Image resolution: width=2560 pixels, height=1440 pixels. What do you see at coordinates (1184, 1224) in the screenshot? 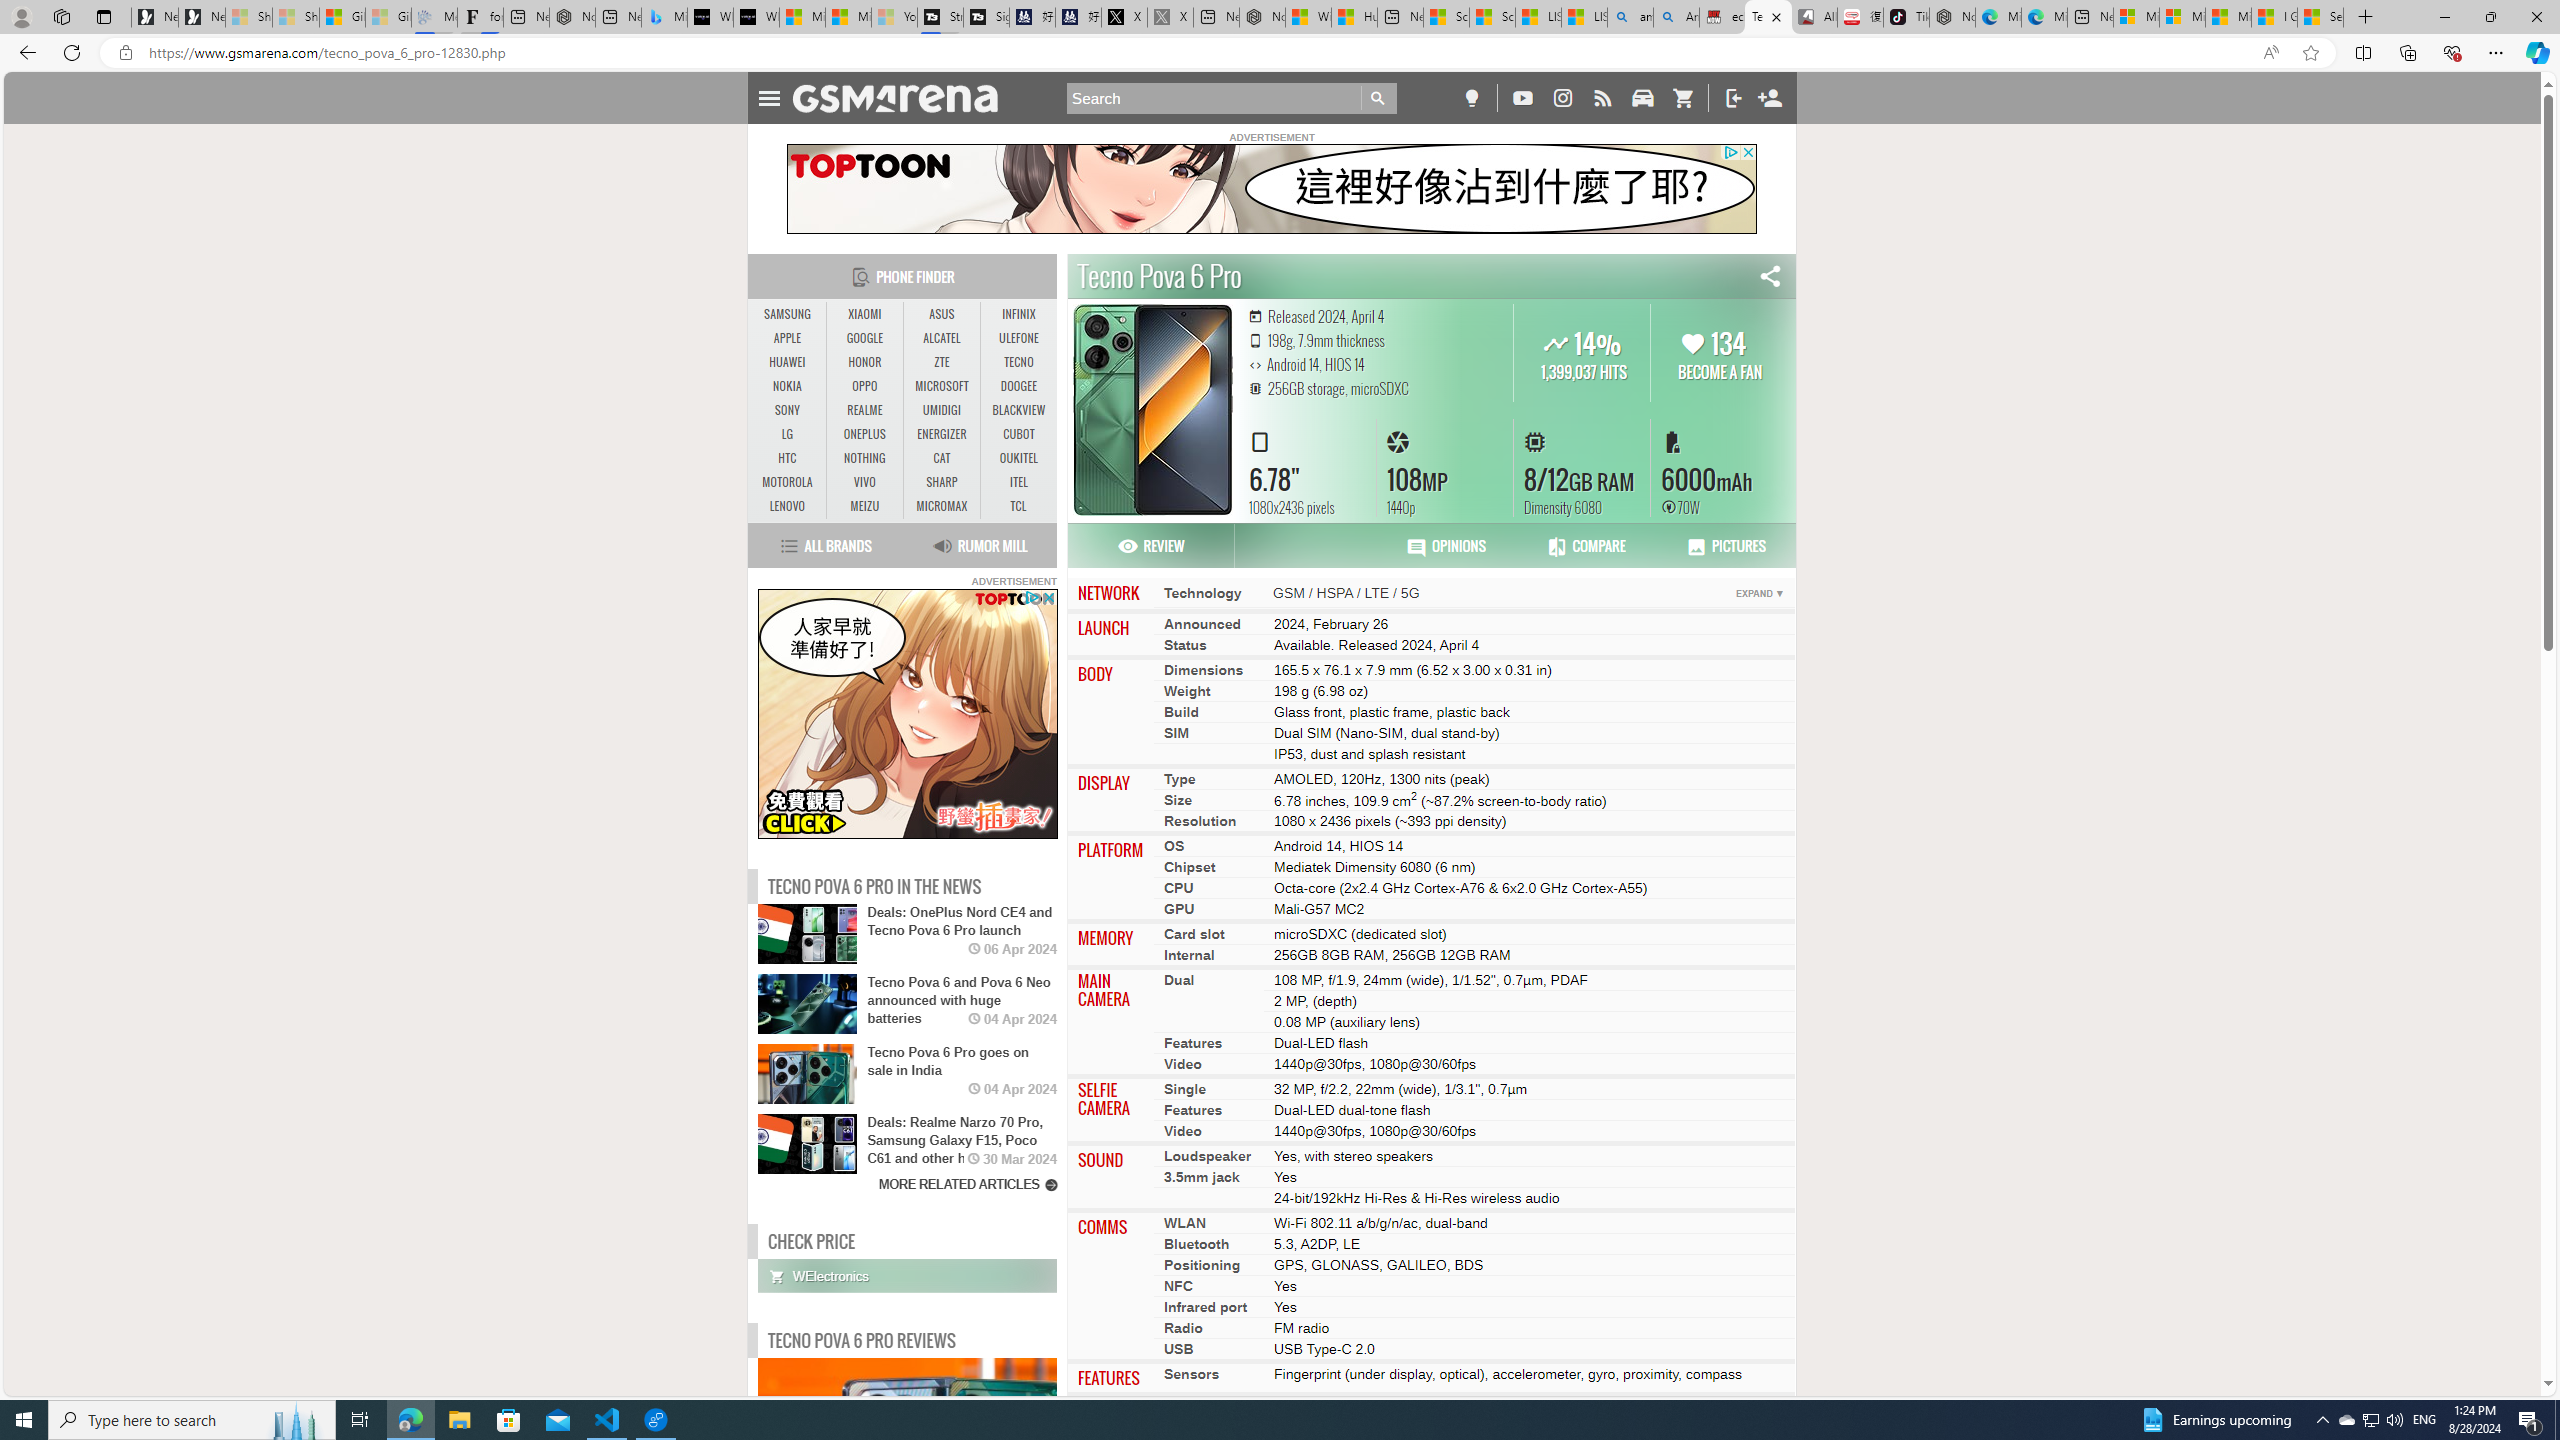
I see `WLAN` at bounding box center [1184, 1224].